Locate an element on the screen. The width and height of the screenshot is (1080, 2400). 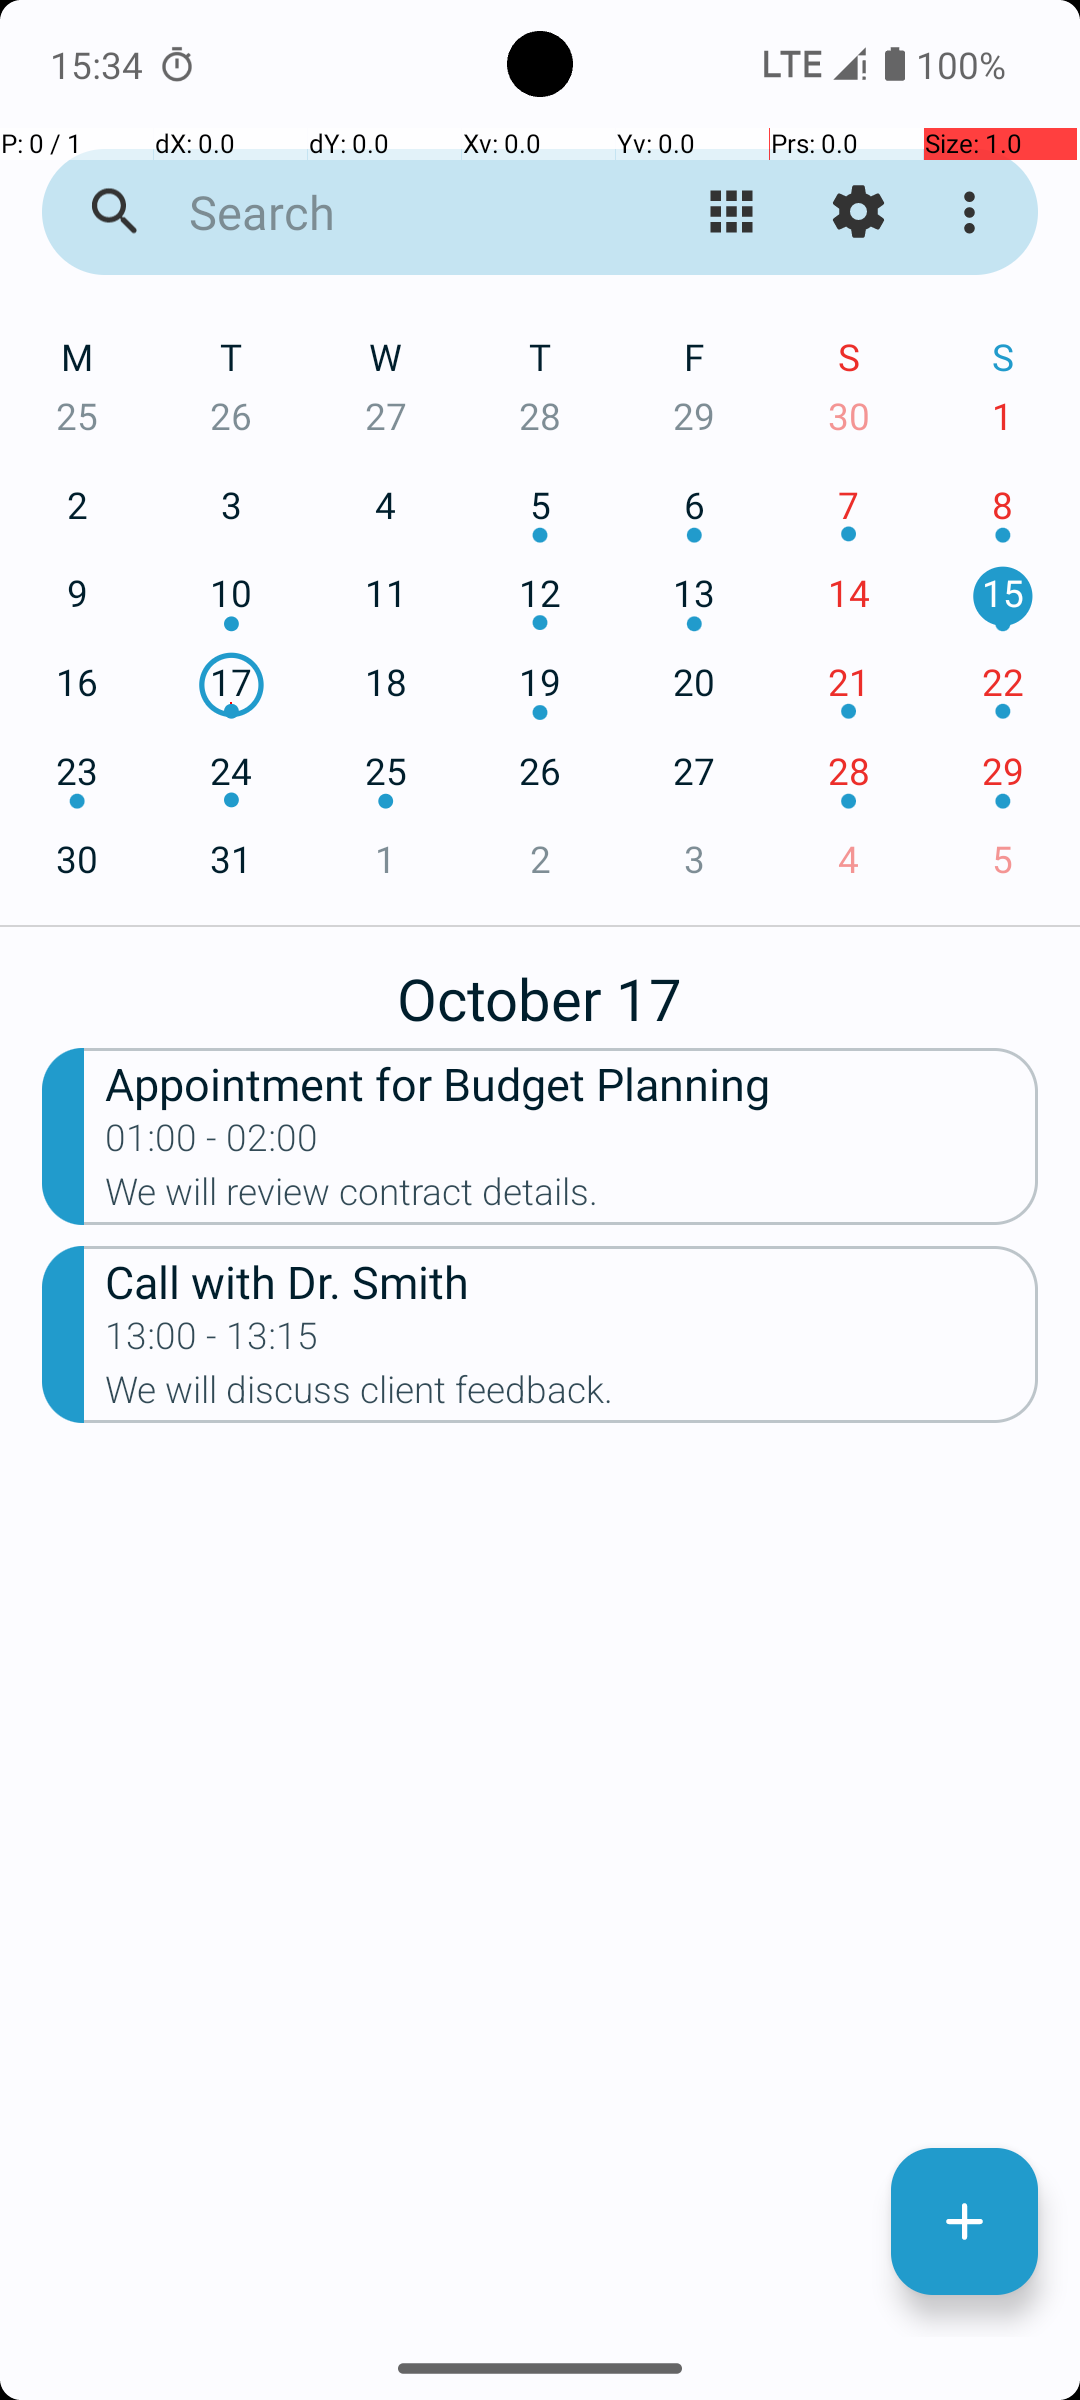
We will review contract details. is located at coordinates (572, 1198).